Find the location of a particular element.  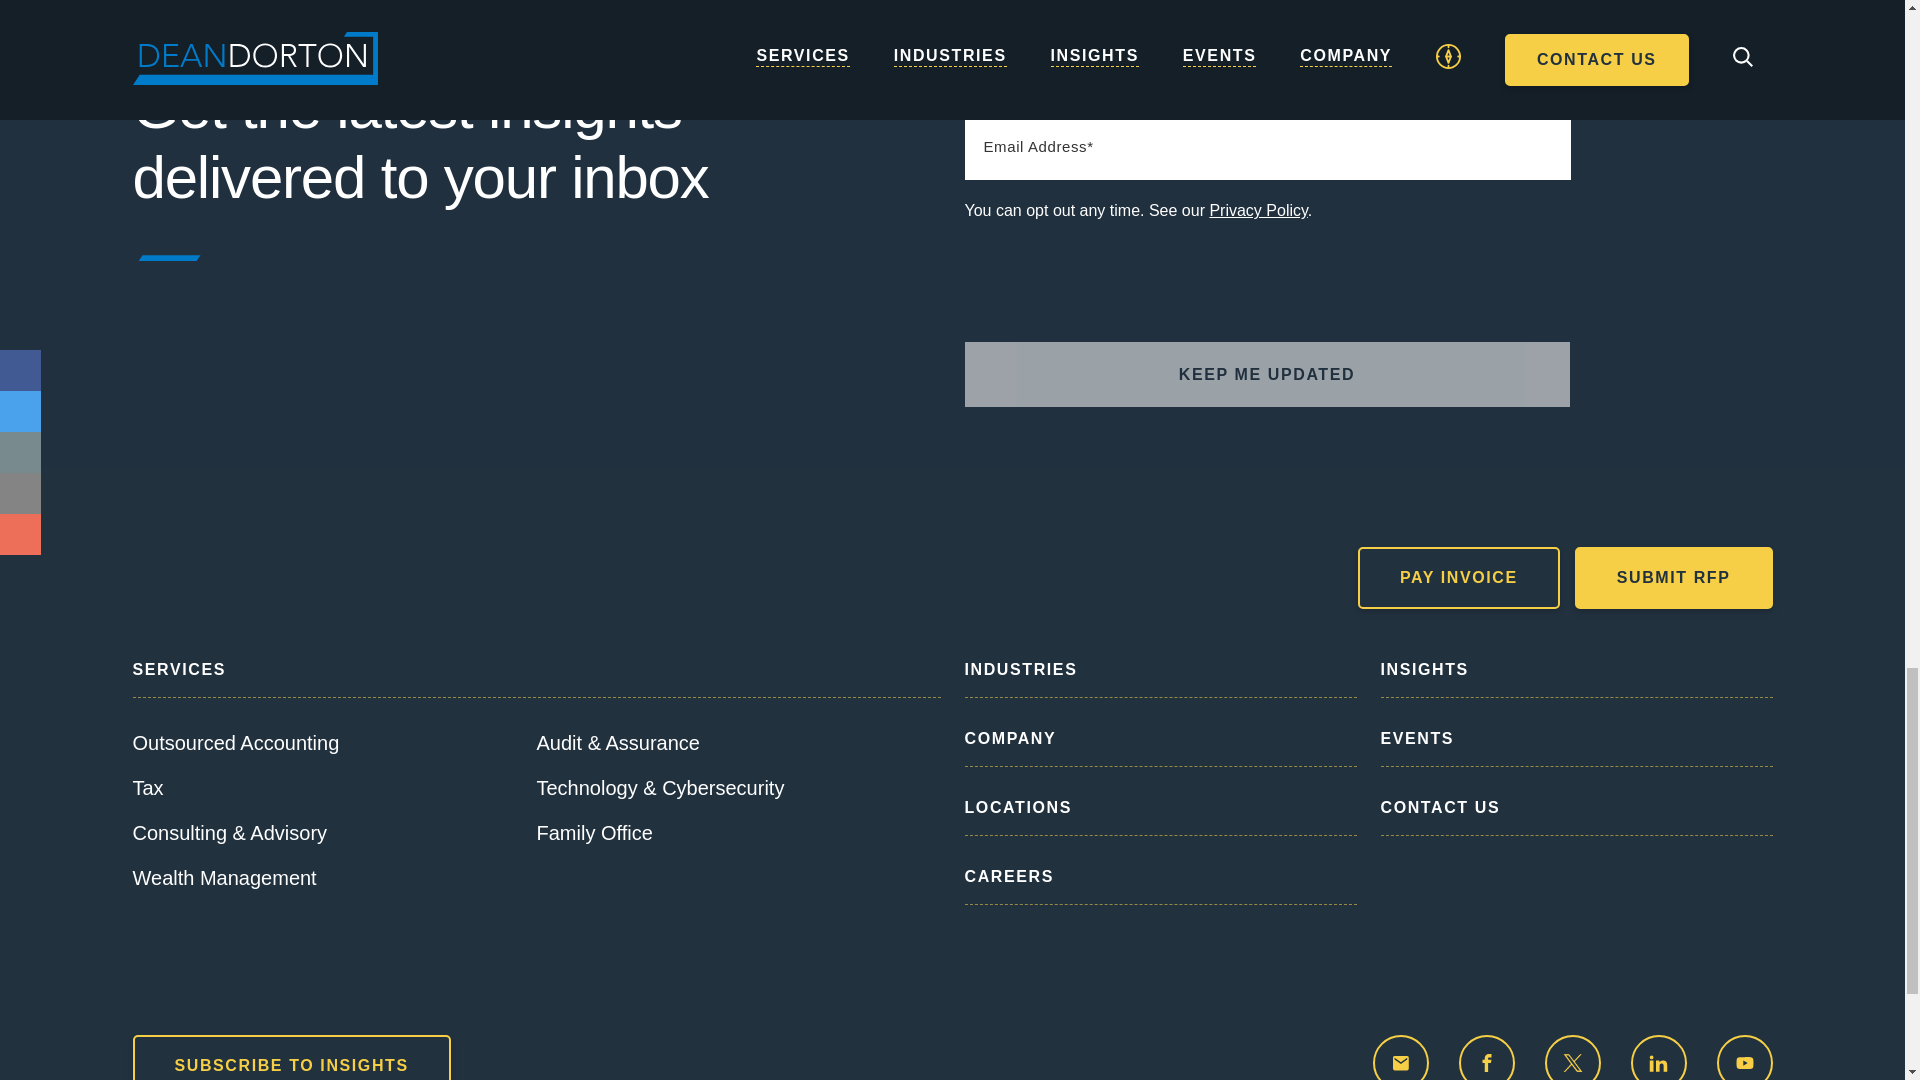

Dean Dorton - CPAs and Advisors on twitter is located at coordinates (1571, 1057).